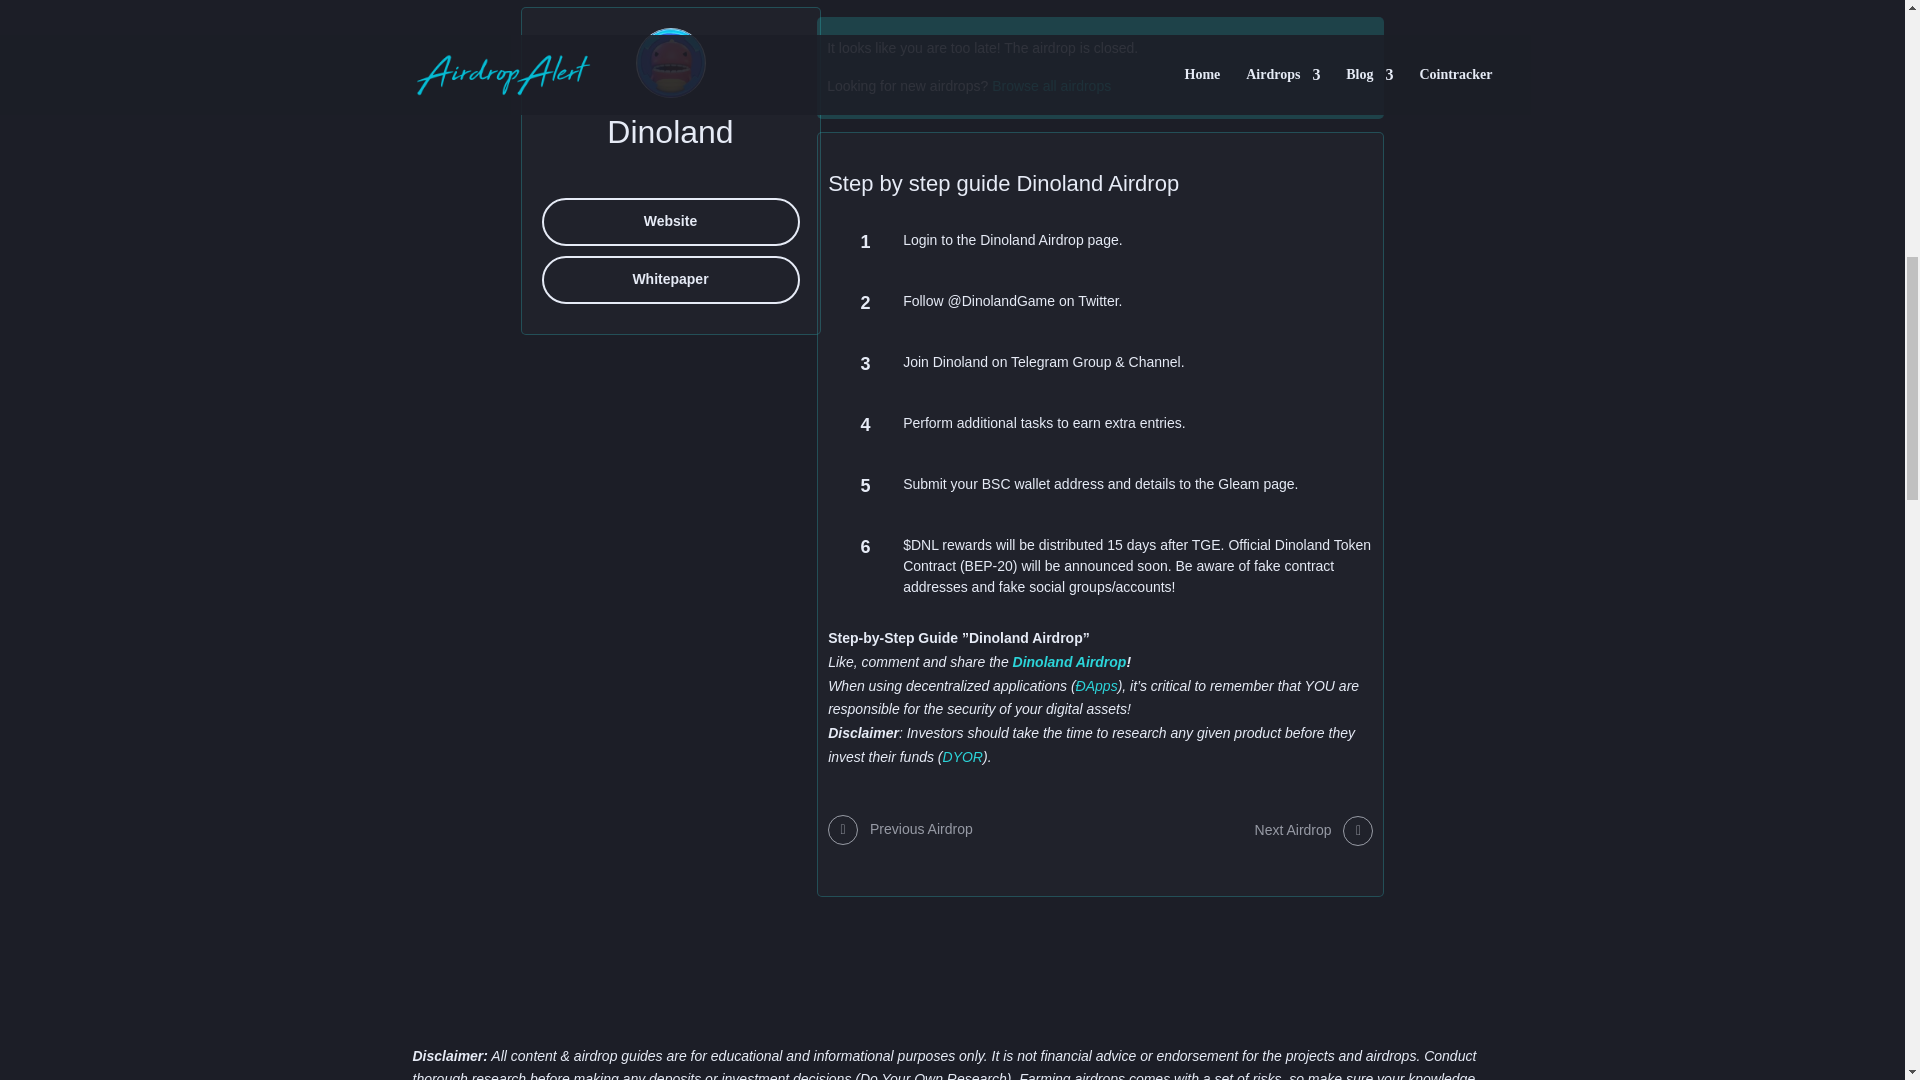 This screenshot has height=1080, width=1920. What do you see at coordinates (962, 756) in the screenshot?
I see `DYOR` at bounding box center [962, 756].